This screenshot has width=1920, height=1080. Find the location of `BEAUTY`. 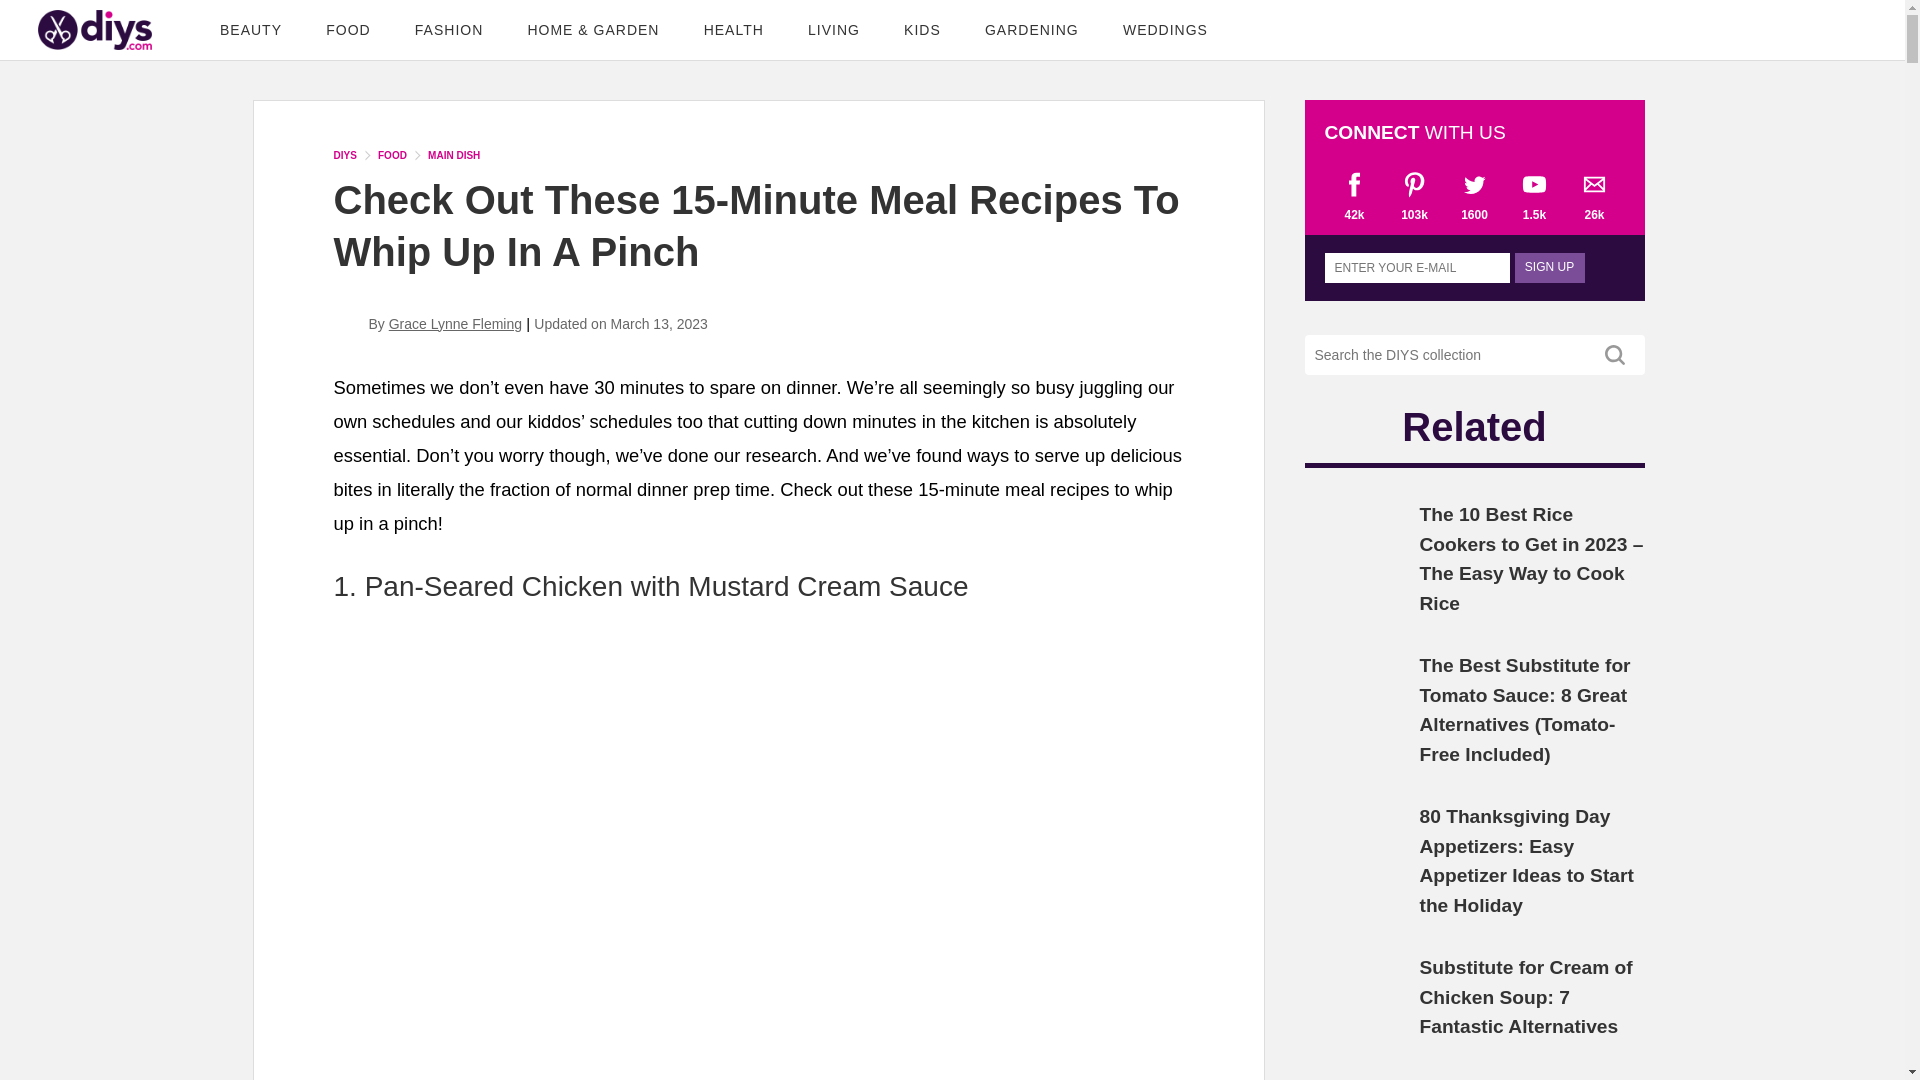

BEAUTY is located at coordinates (250, 30).